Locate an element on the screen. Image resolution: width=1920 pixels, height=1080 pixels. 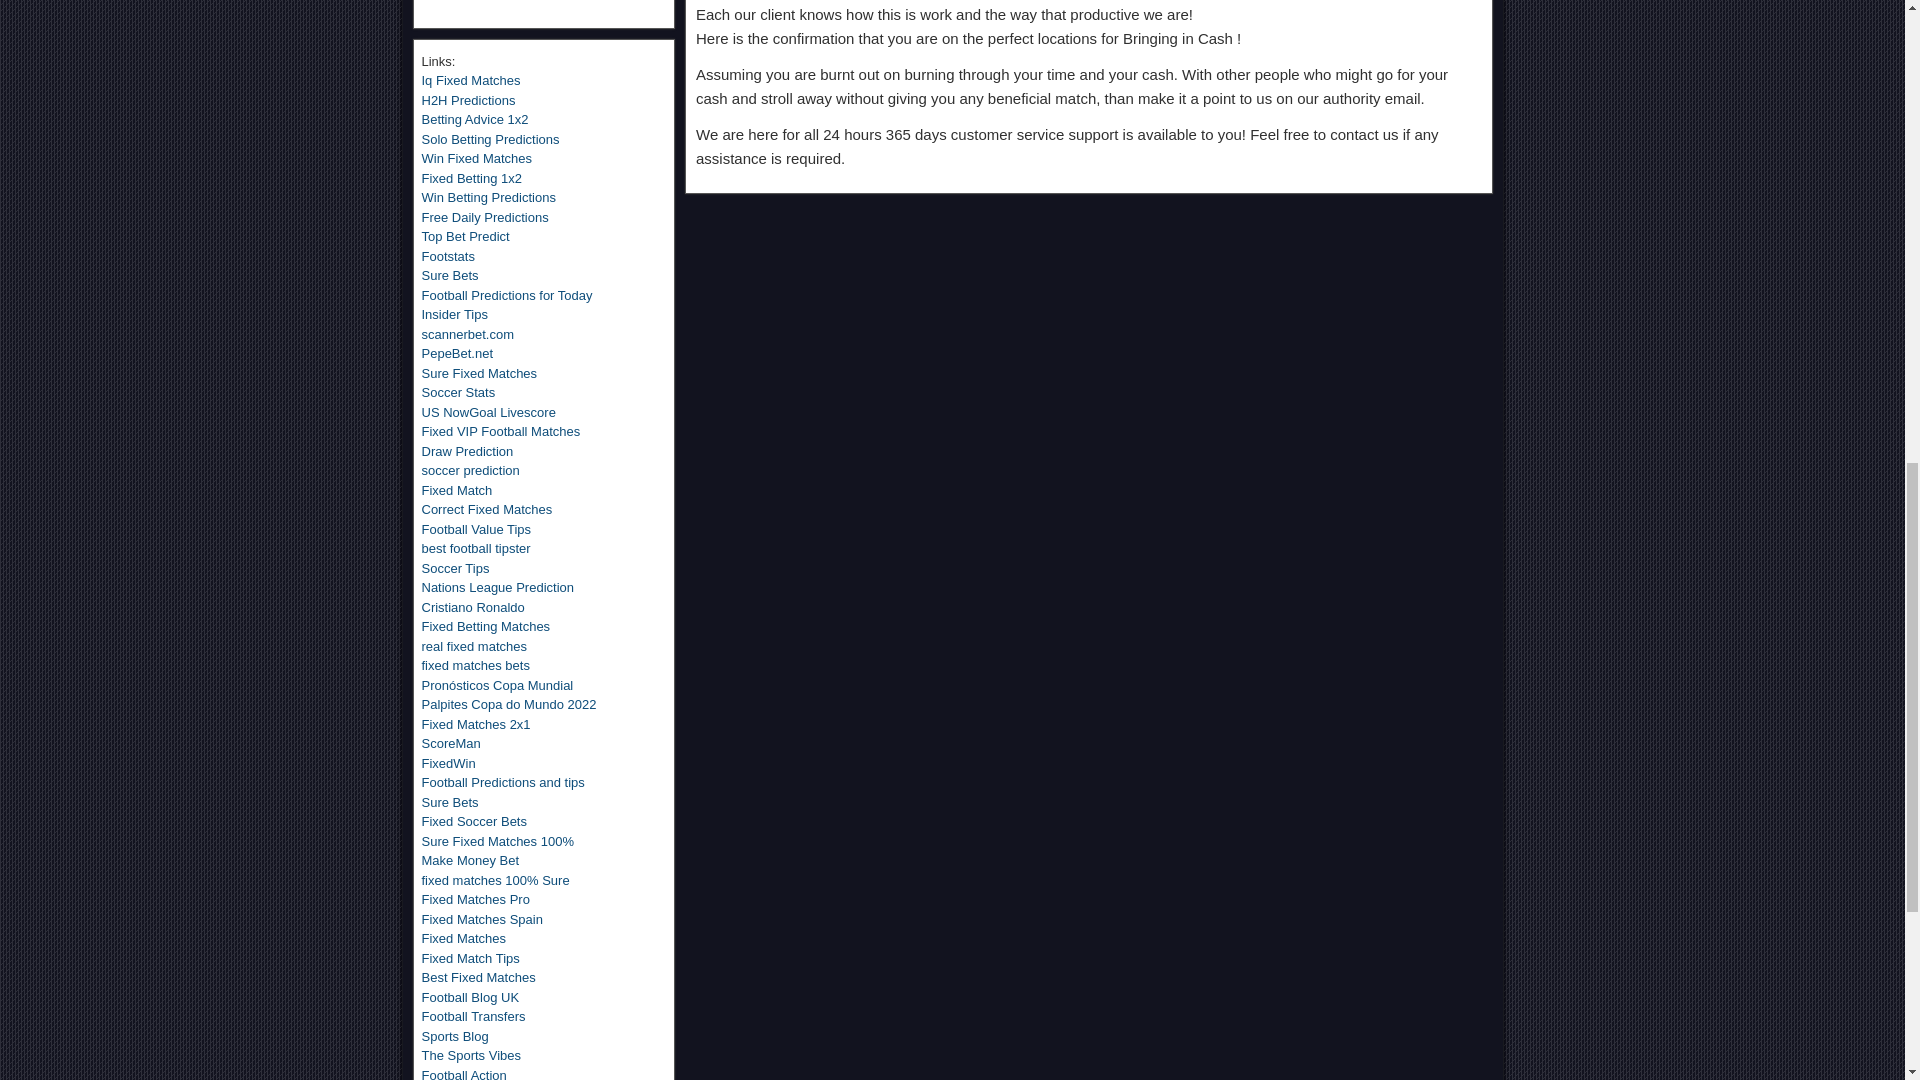
Soccer Stats is located at coordinates (458, 392).